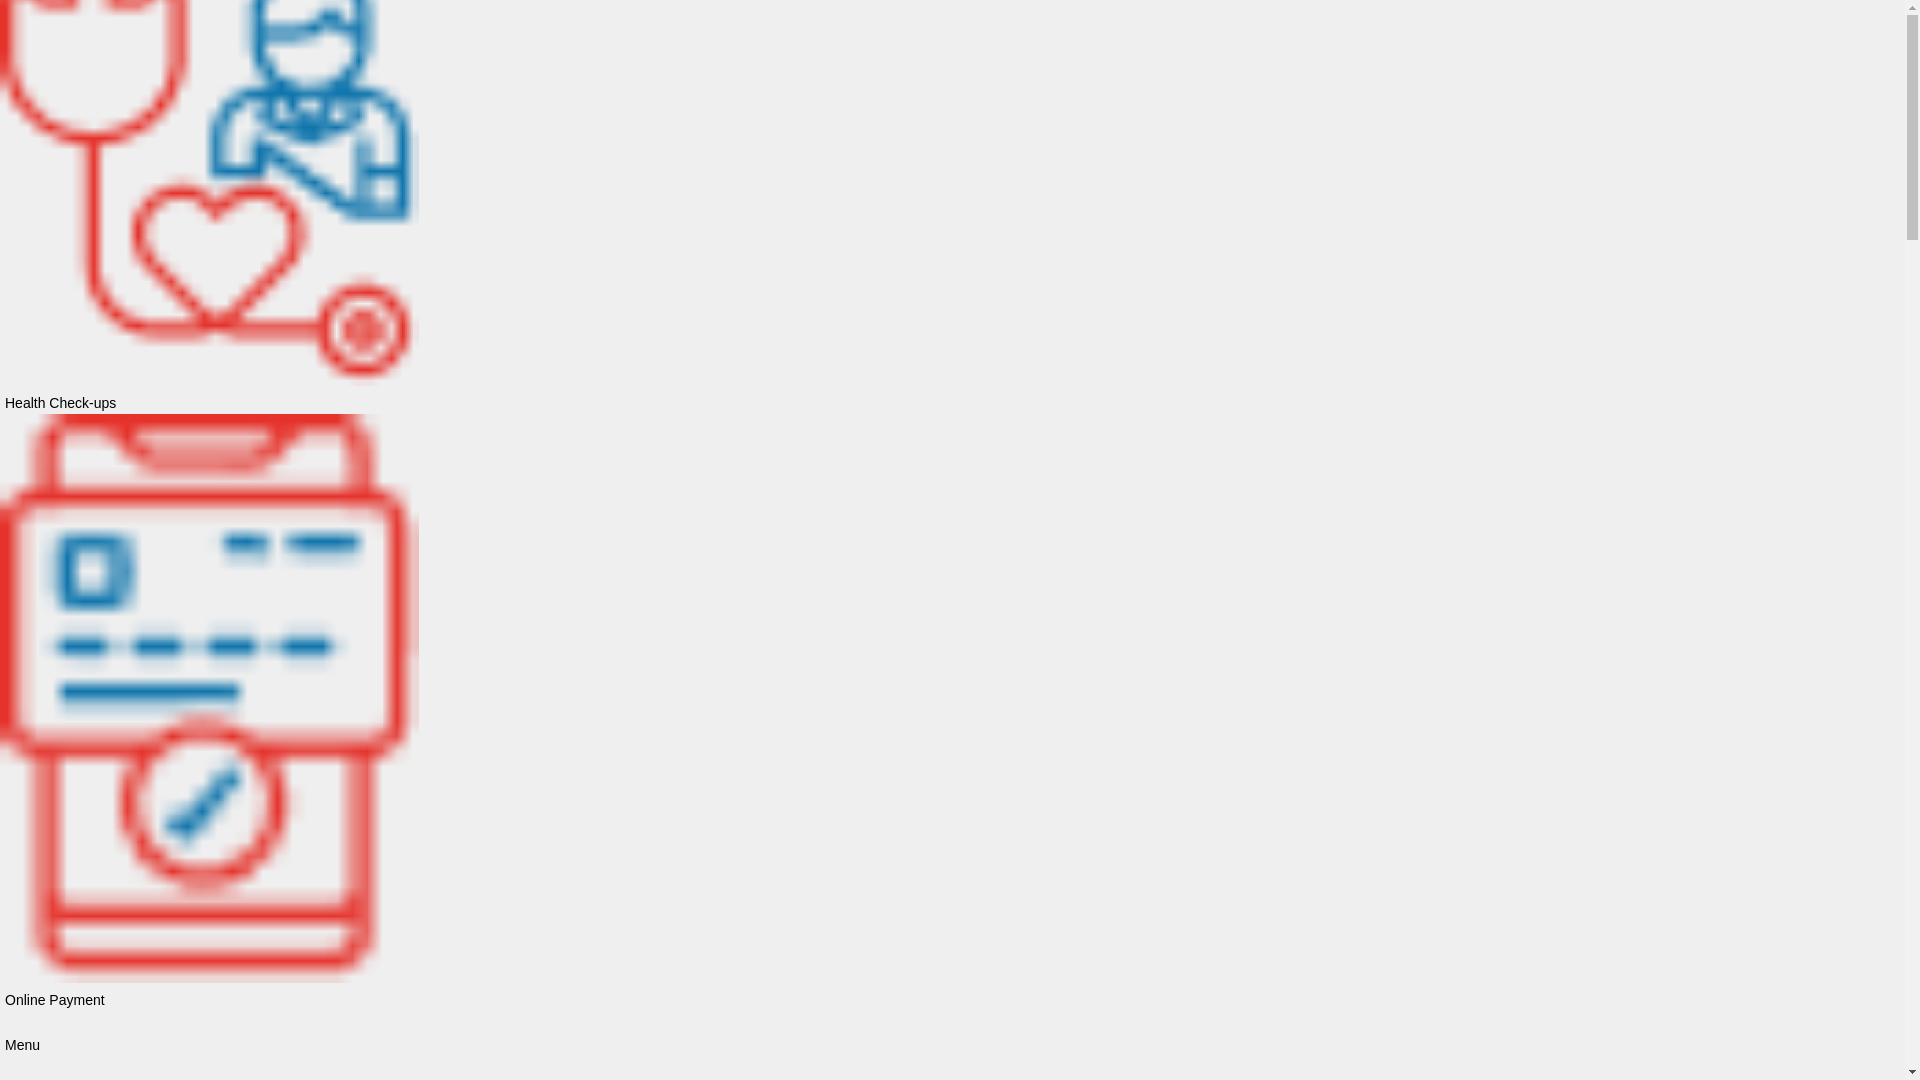 Image resolution: width=1920 pixels, height=1080 pixels. What do you see at coordinates (180, 150) in the screenshot?
I see `Specialities` at bounding box center [180, 150].